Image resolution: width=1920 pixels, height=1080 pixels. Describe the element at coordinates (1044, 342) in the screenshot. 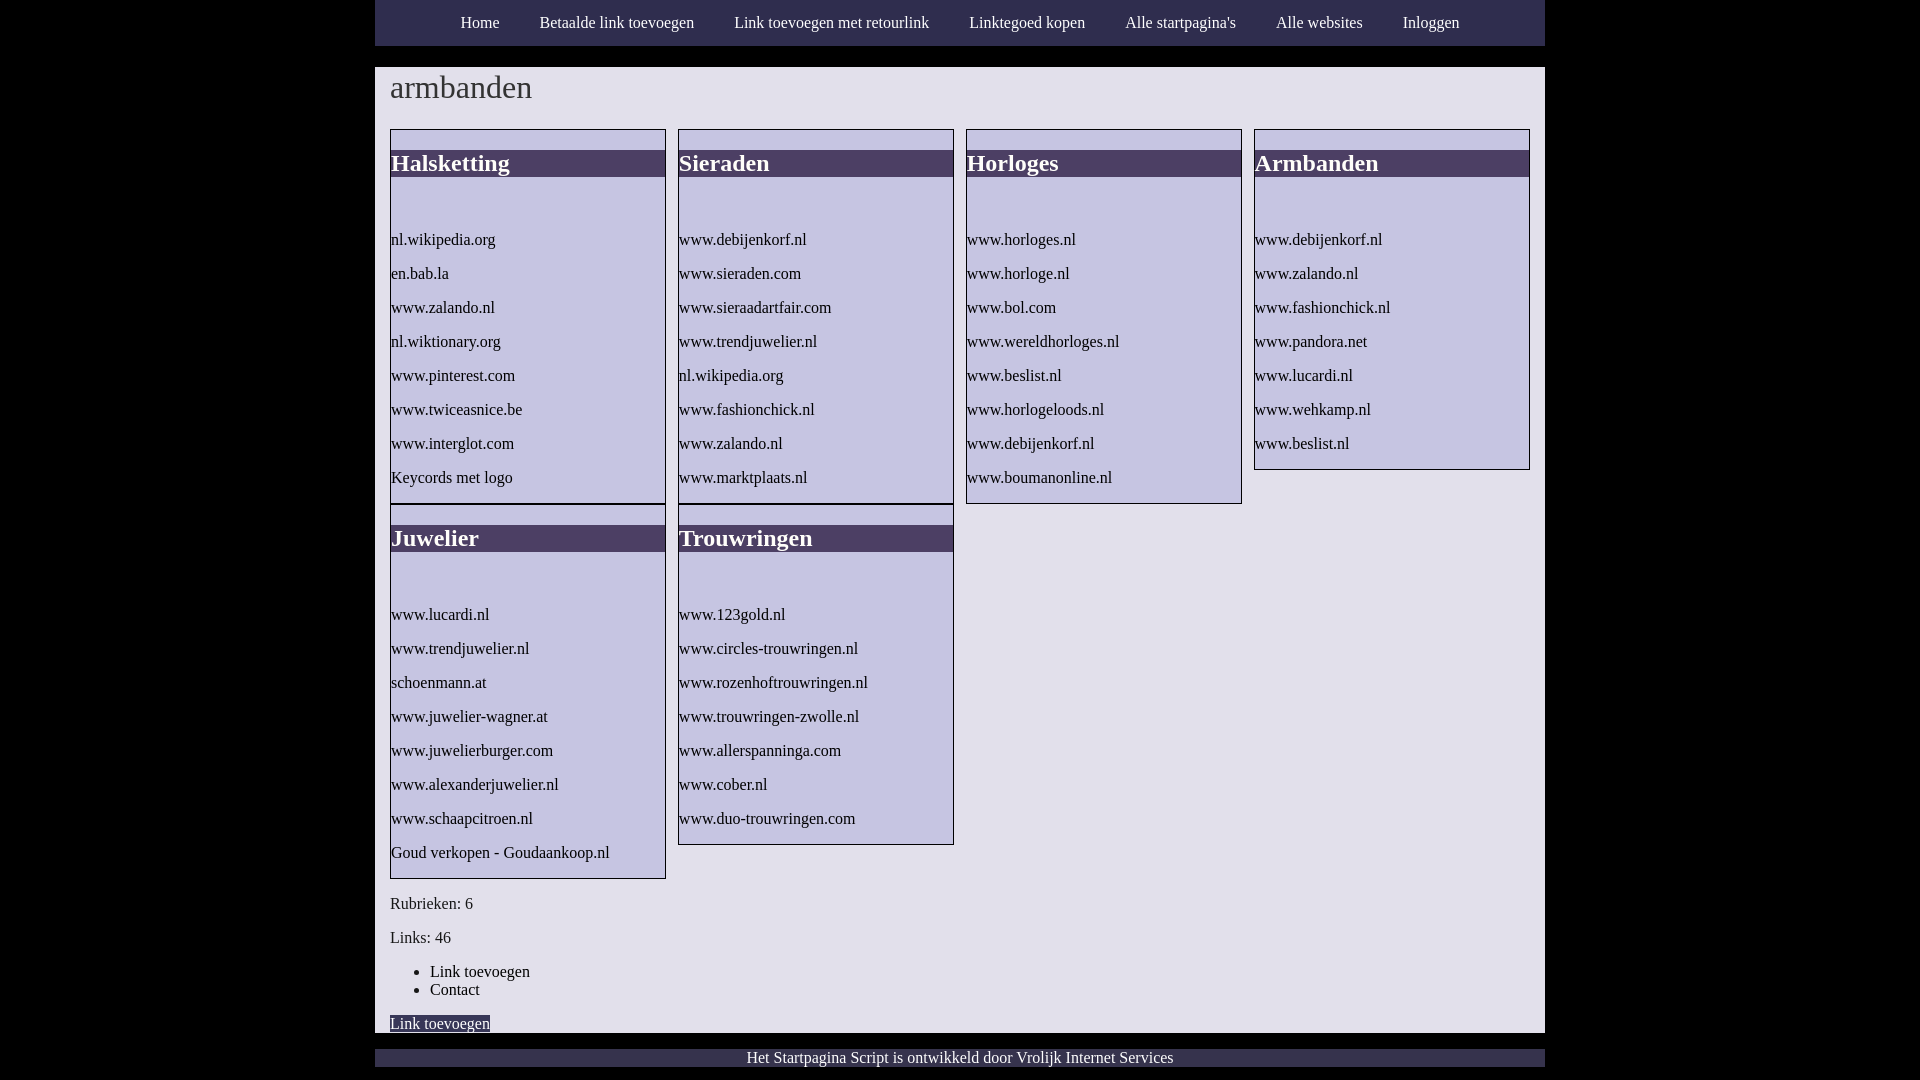

I see `www.wereldhorloges.nl` at that location.